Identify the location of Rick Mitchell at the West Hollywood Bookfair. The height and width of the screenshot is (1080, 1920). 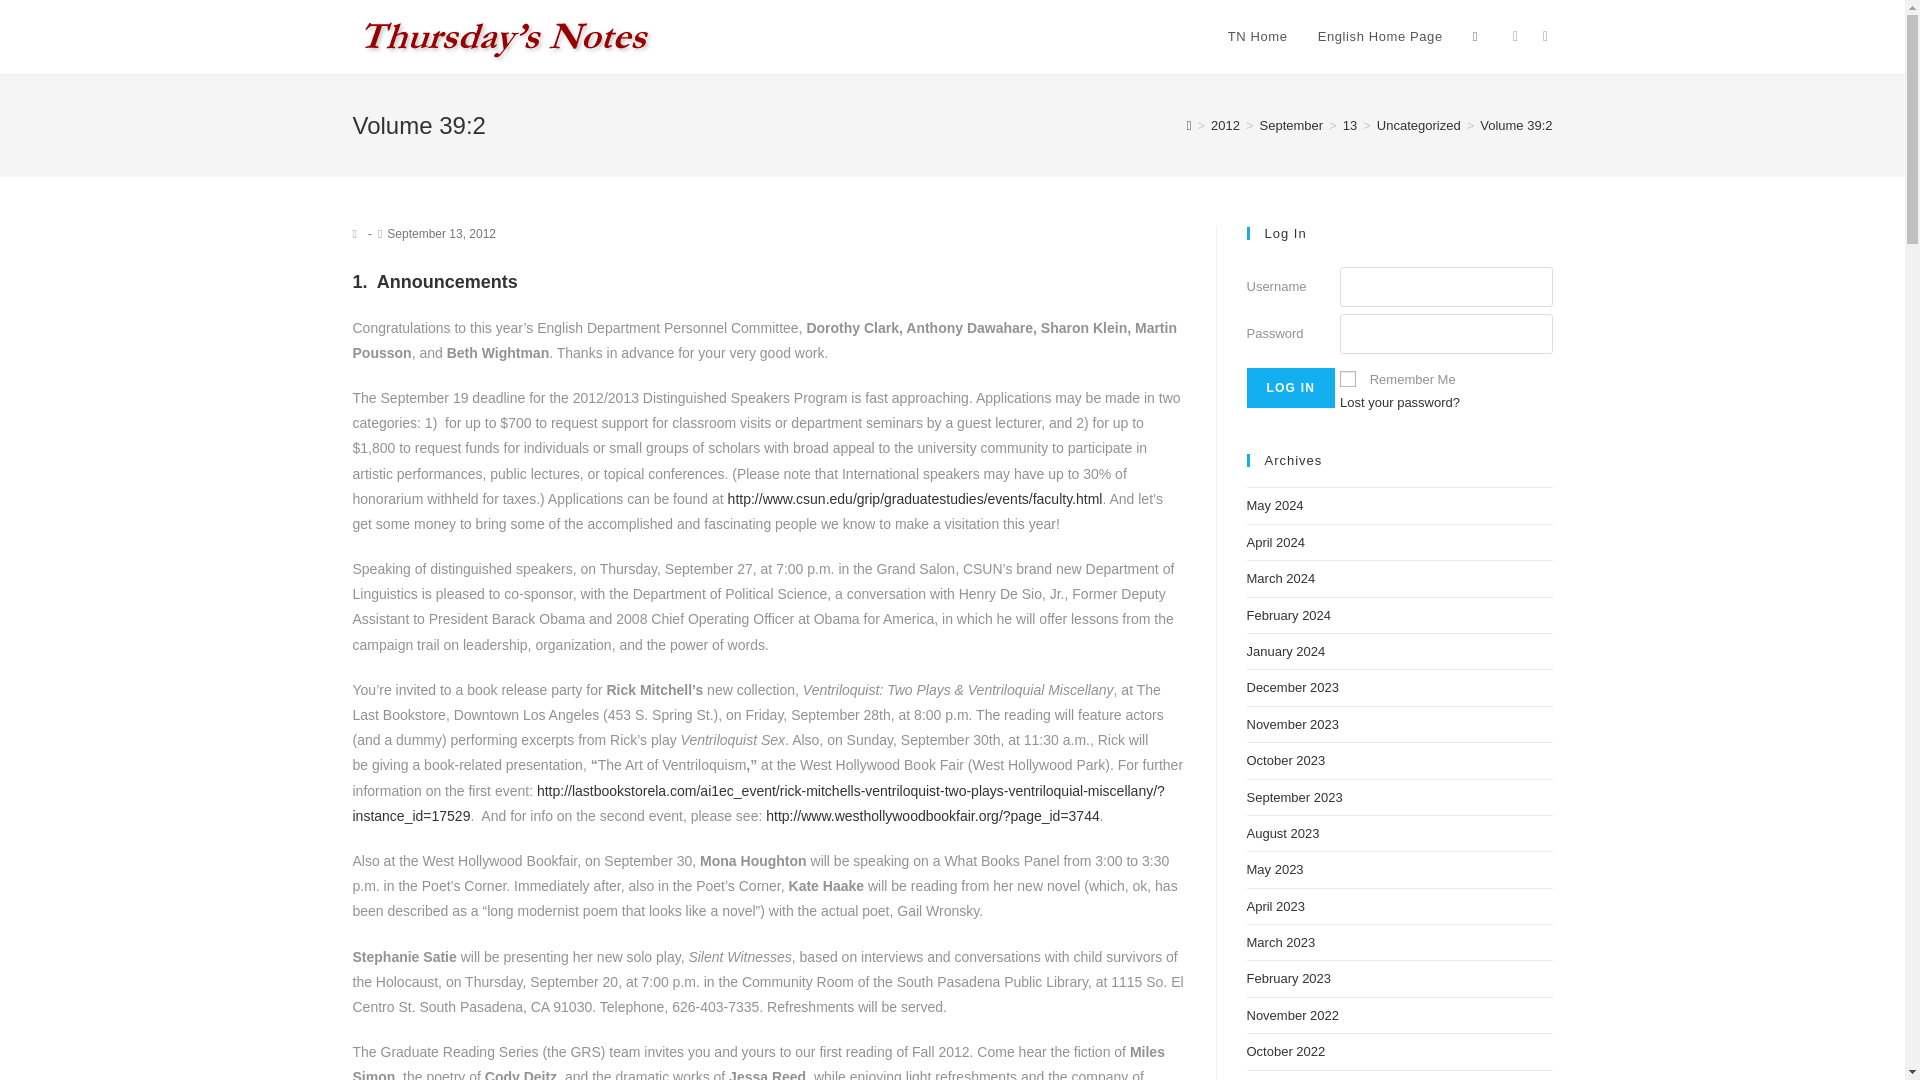
(933, 816).